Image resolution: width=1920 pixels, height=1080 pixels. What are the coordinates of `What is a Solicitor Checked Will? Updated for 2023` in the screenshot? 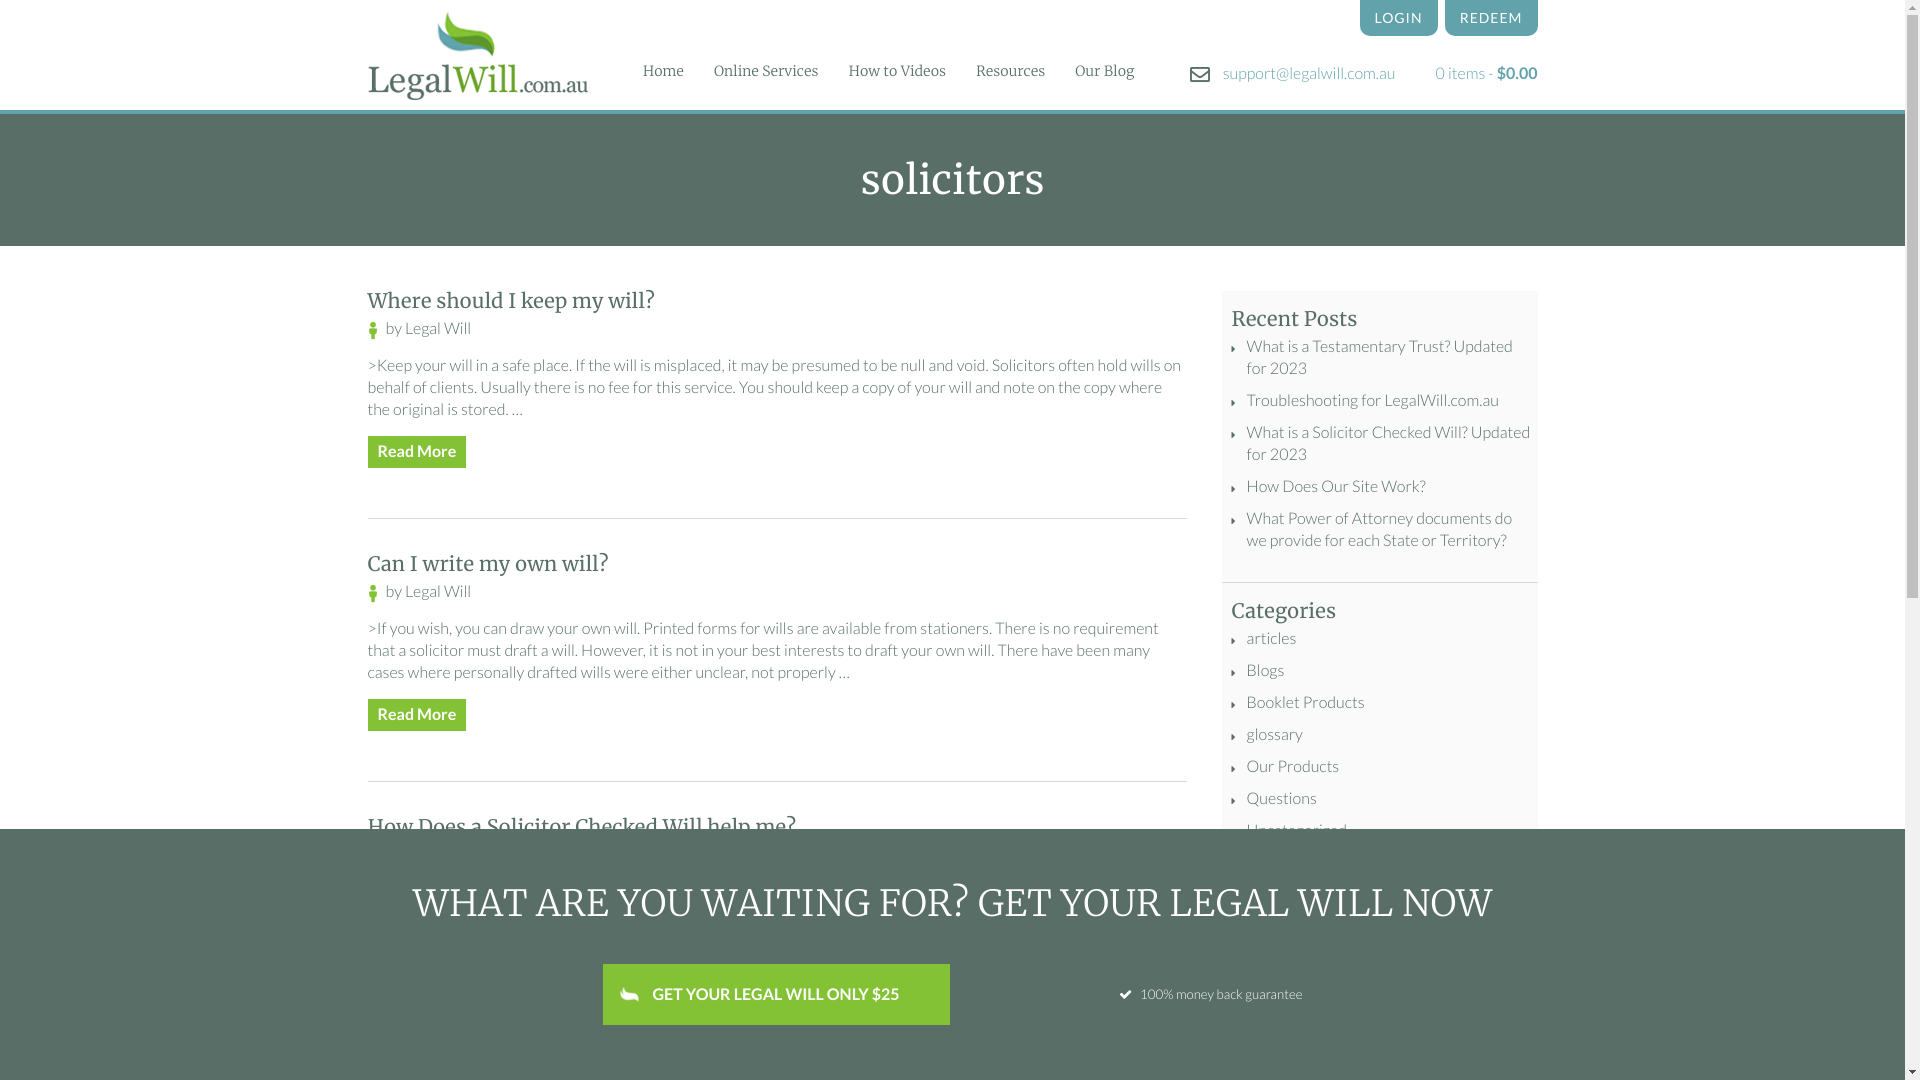 It's located at (1389, 444).